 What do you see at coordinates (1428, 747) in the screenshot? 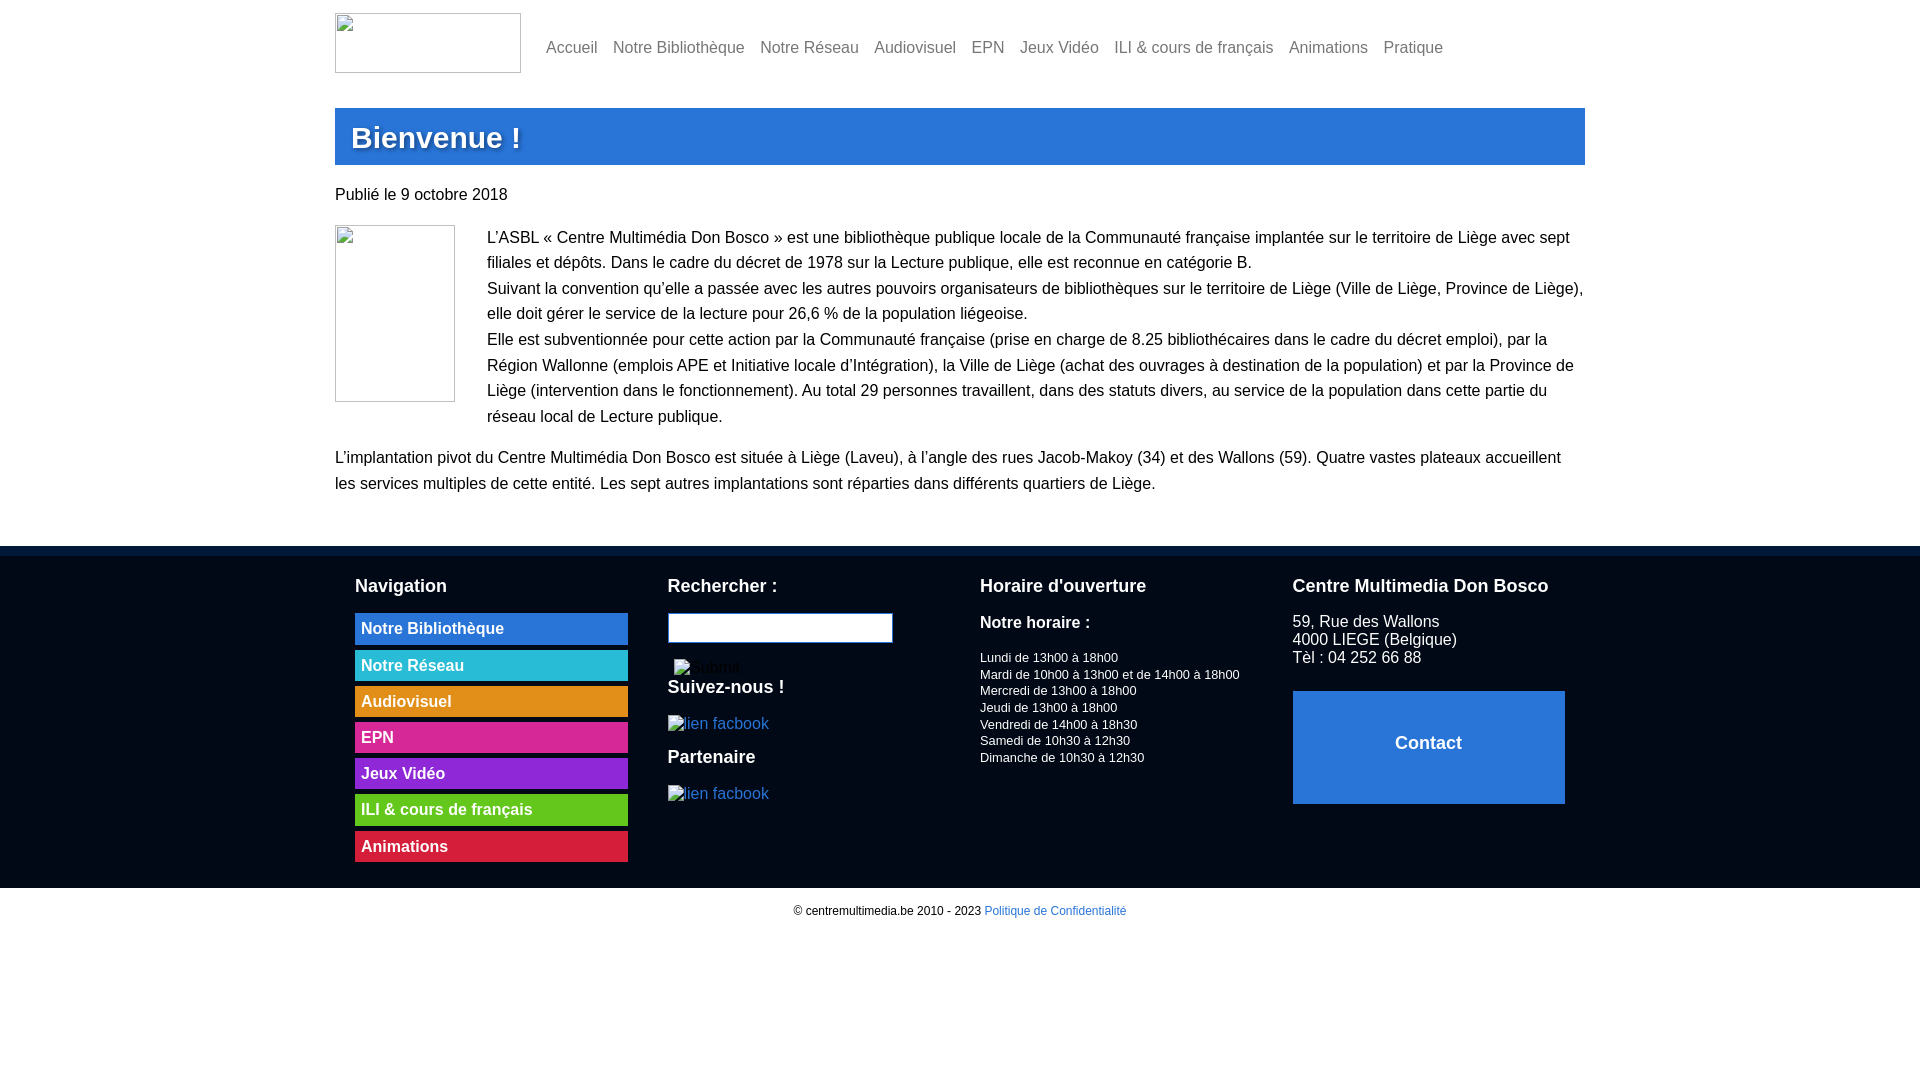
I see `Contact` at bounding box center [1428, 747].